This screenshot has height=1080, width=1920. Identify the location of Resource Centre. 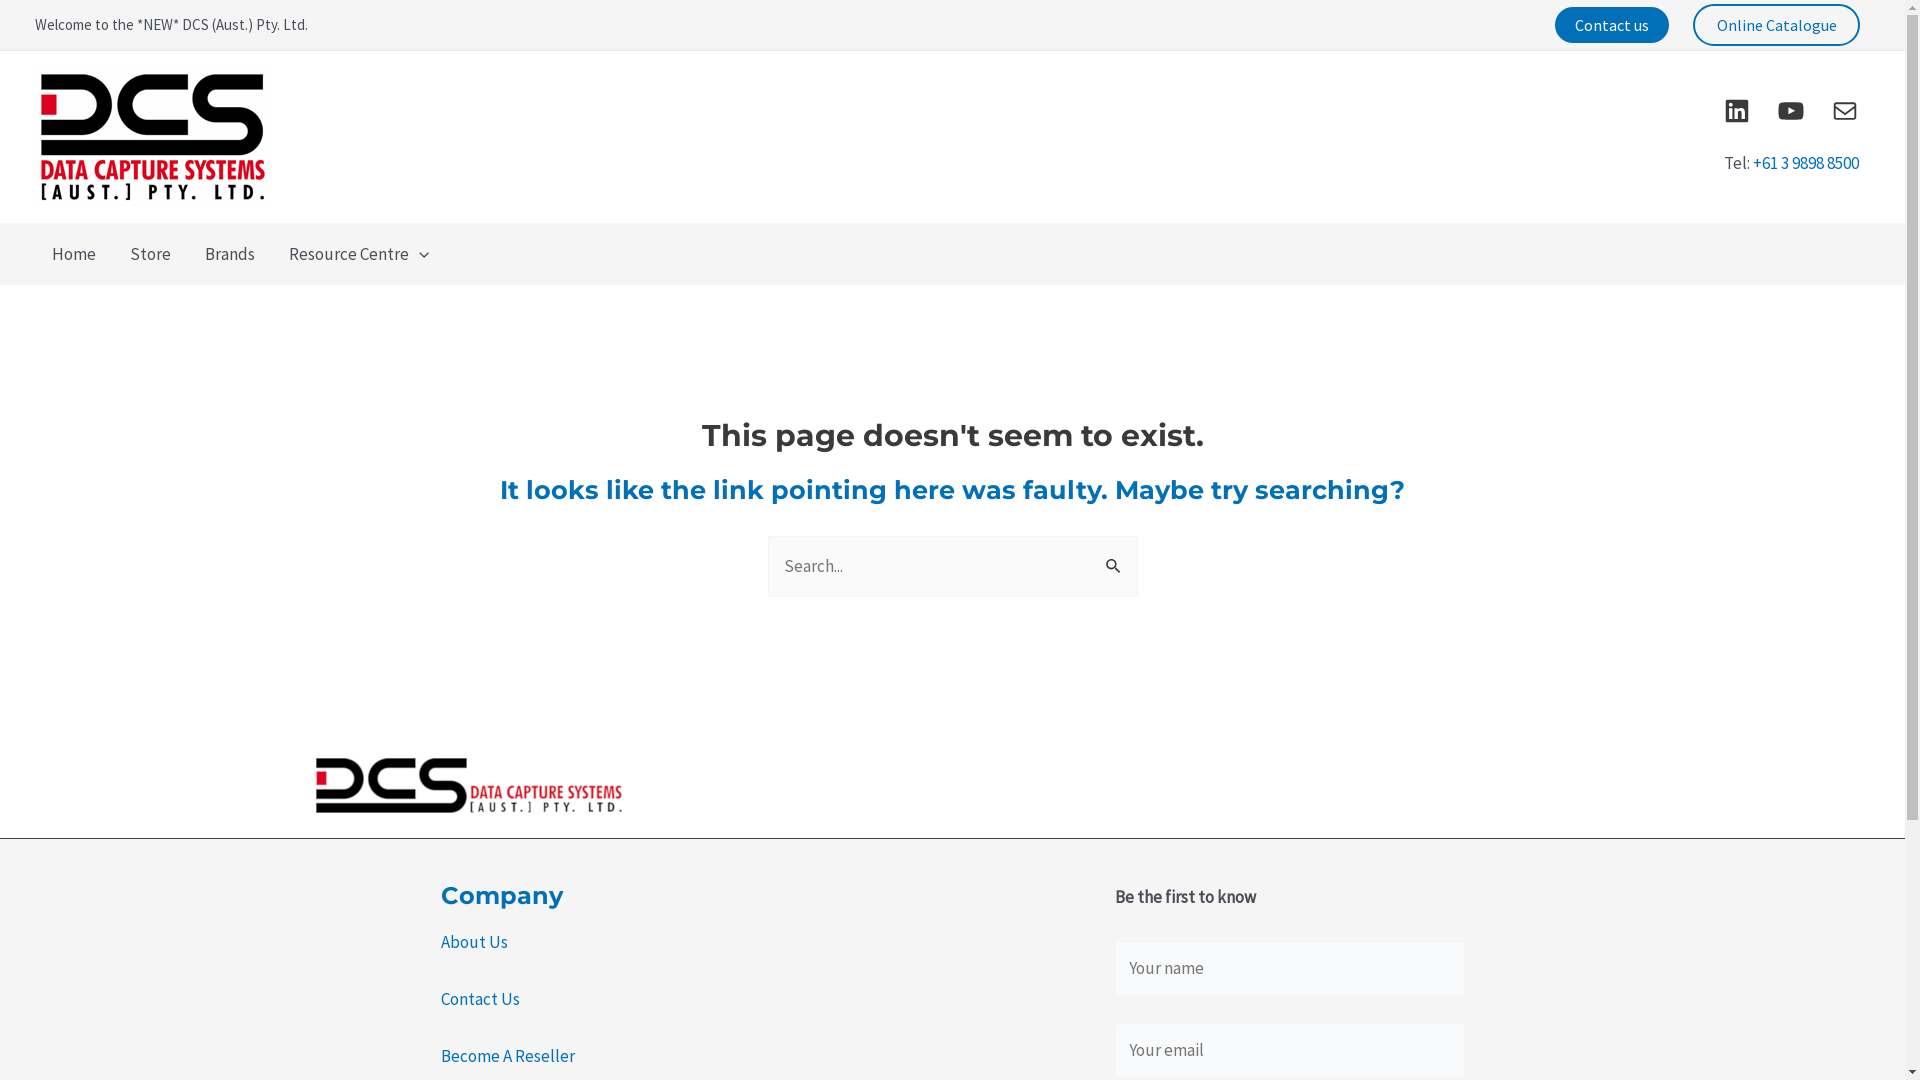
(359, 254).